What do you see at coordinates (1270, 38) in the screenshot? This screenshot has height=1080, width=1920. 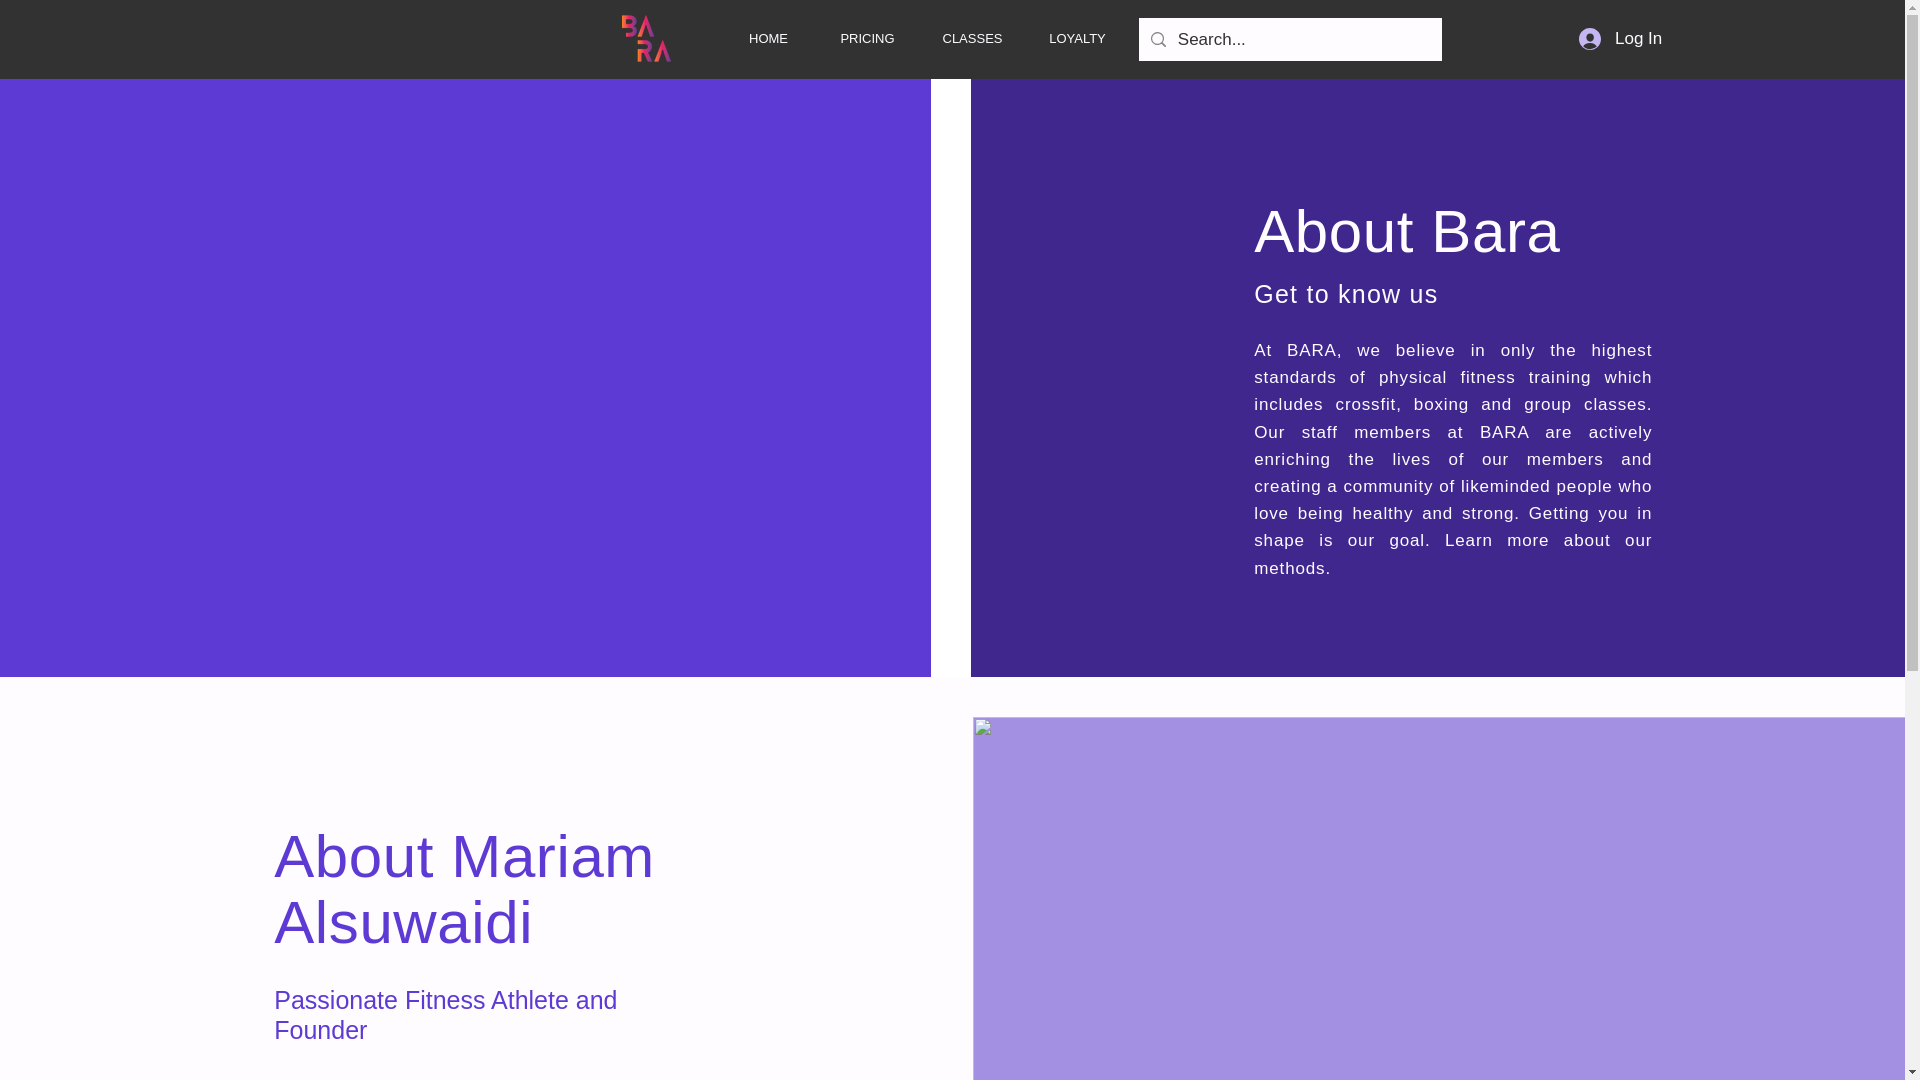 I see `ABOUT` at bounding box center [1270, 38].